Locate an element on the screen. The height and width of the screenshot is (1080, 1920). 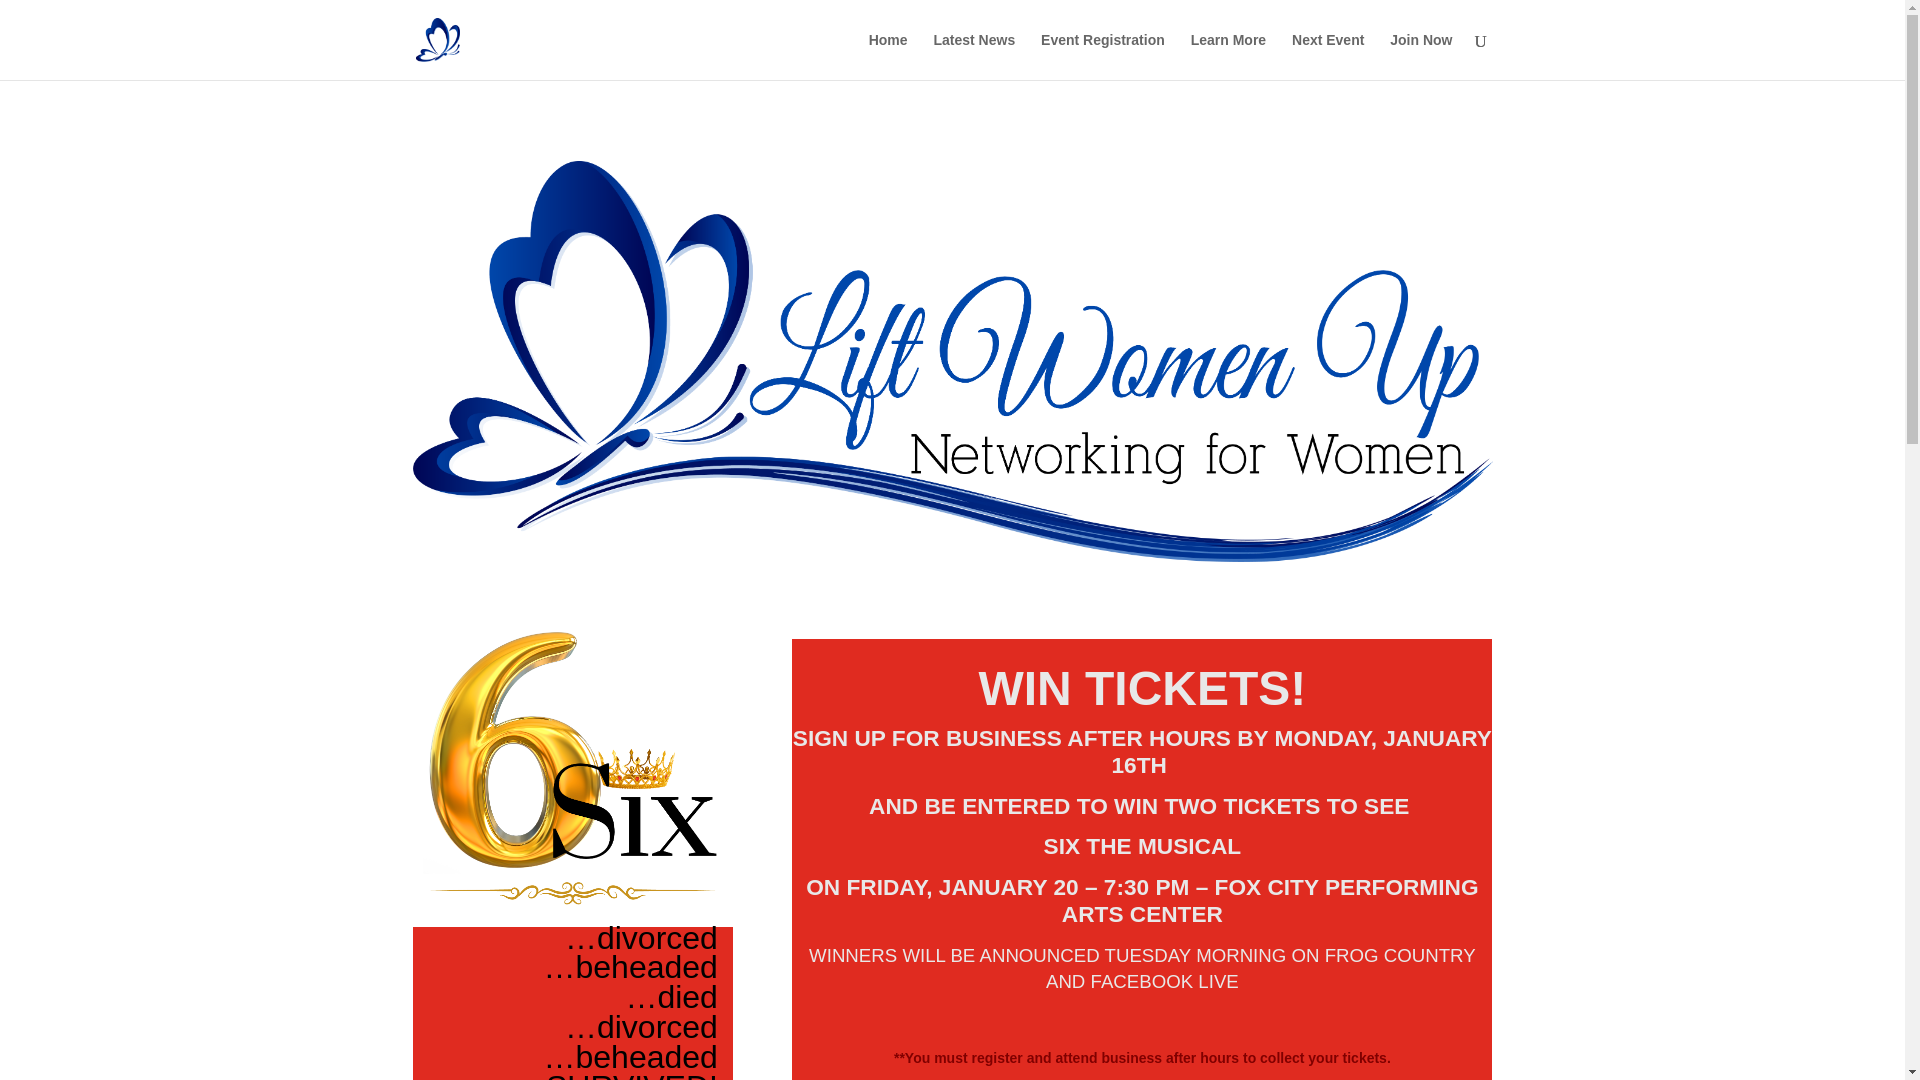
Next Event is located at coordinates (1328, 56).